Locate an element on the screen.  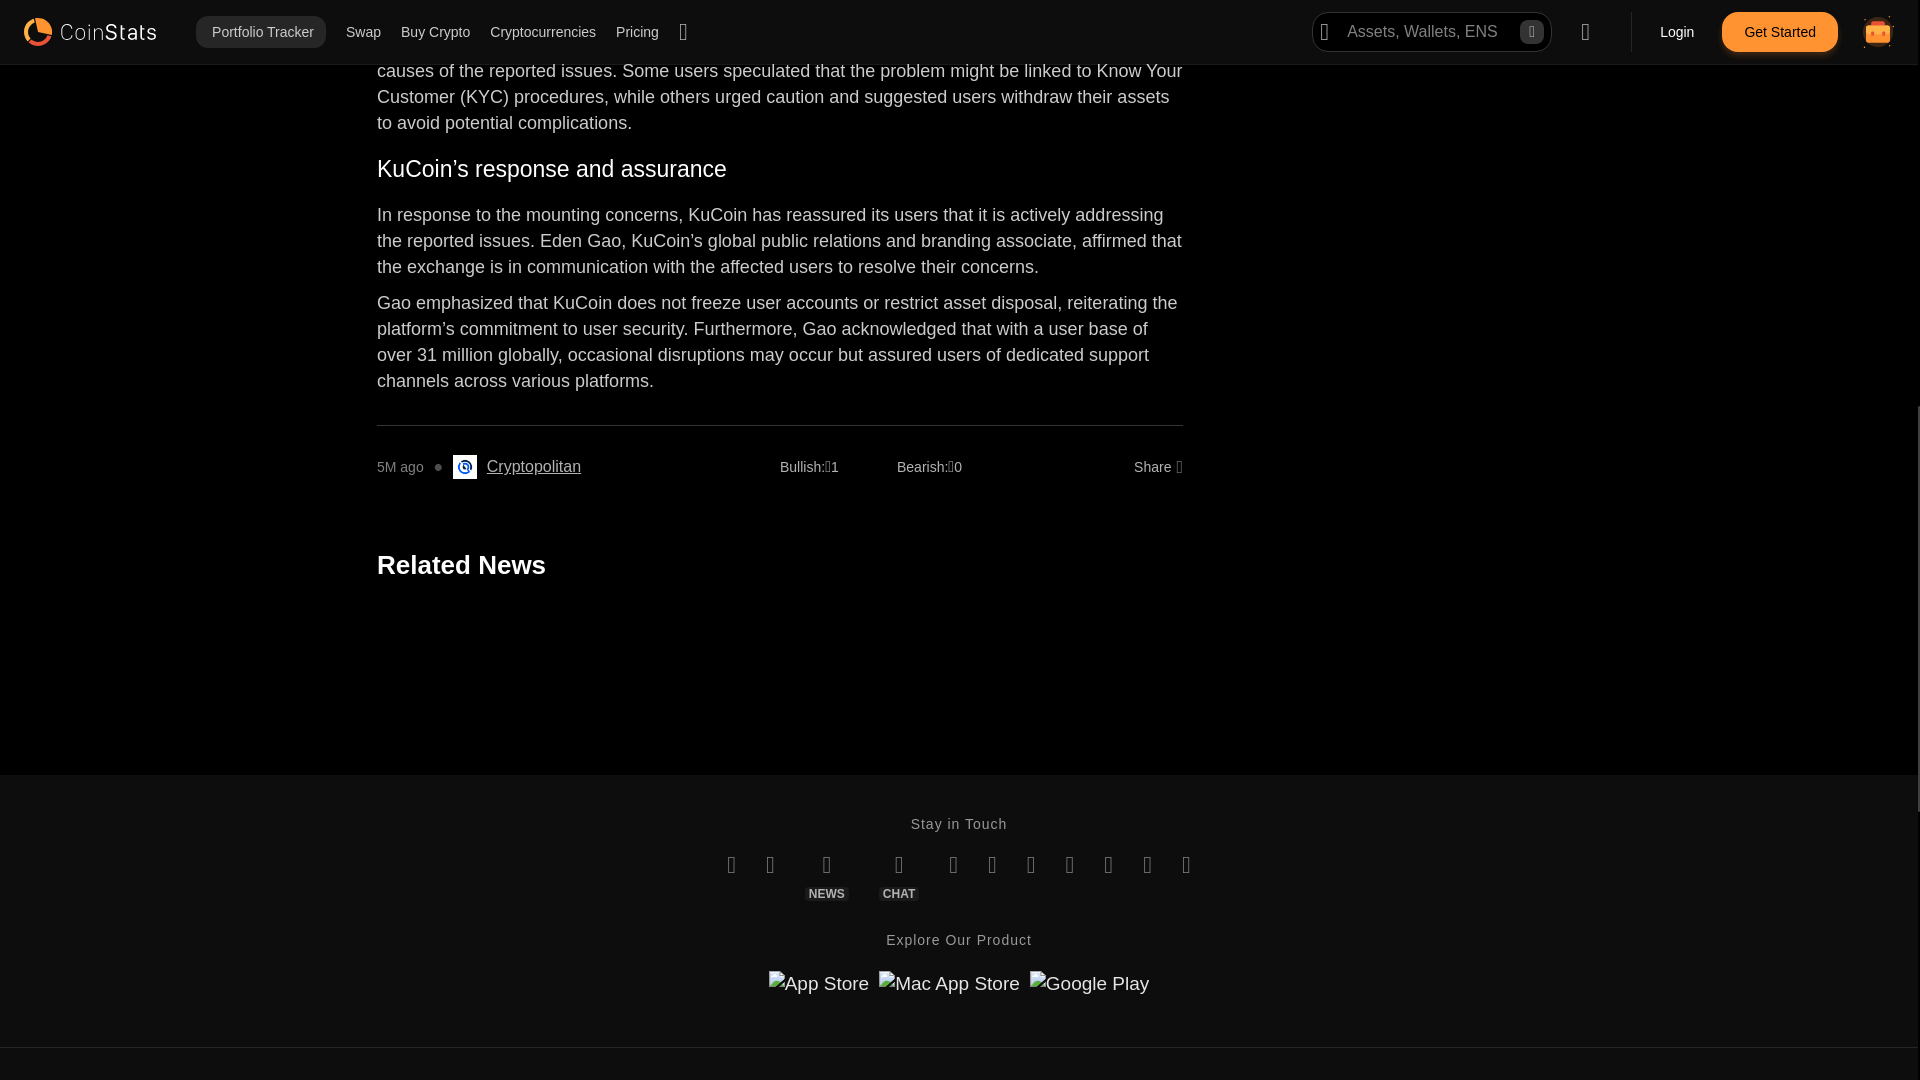
posts is located at coordinates (488, 44).